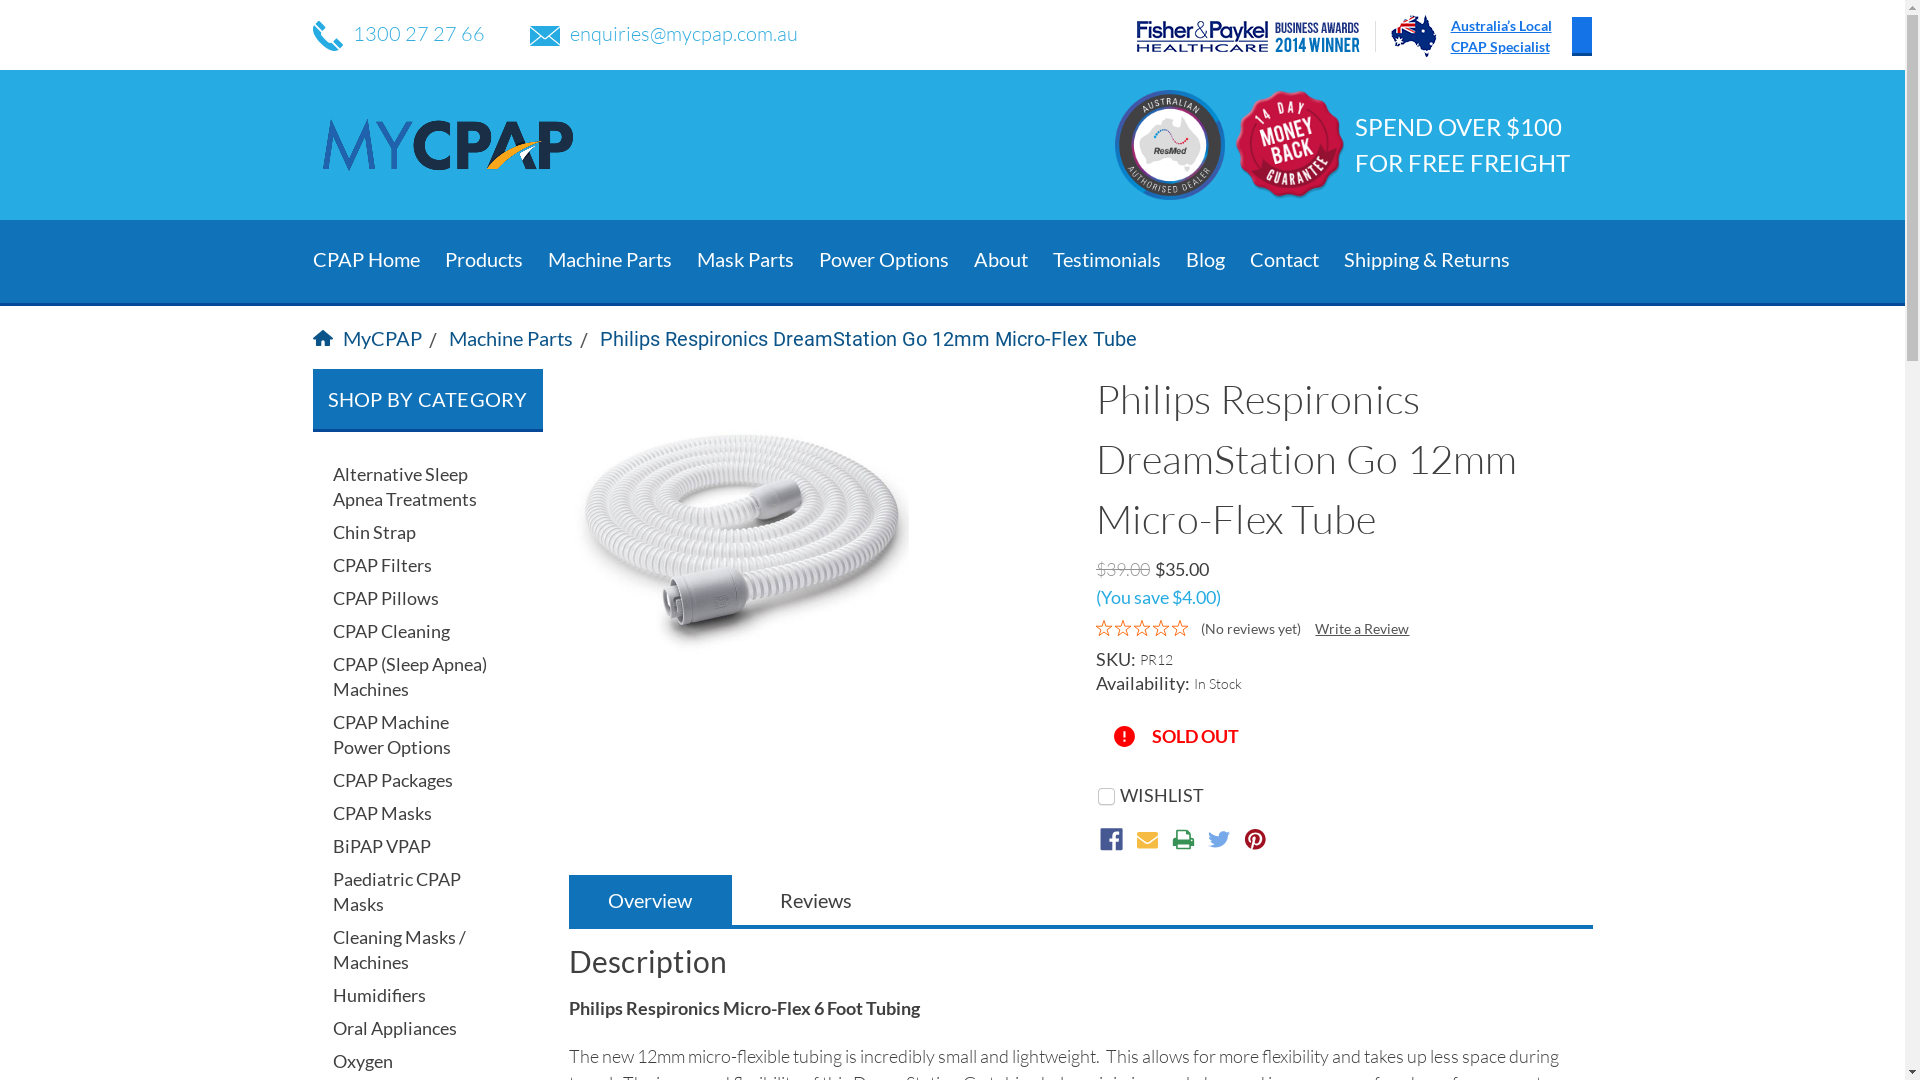  What do you see at coordinates (410, 487) in the screenshot?
I see `Alternative Sleep Apnea Treatments` at bounding box center [410, 487].